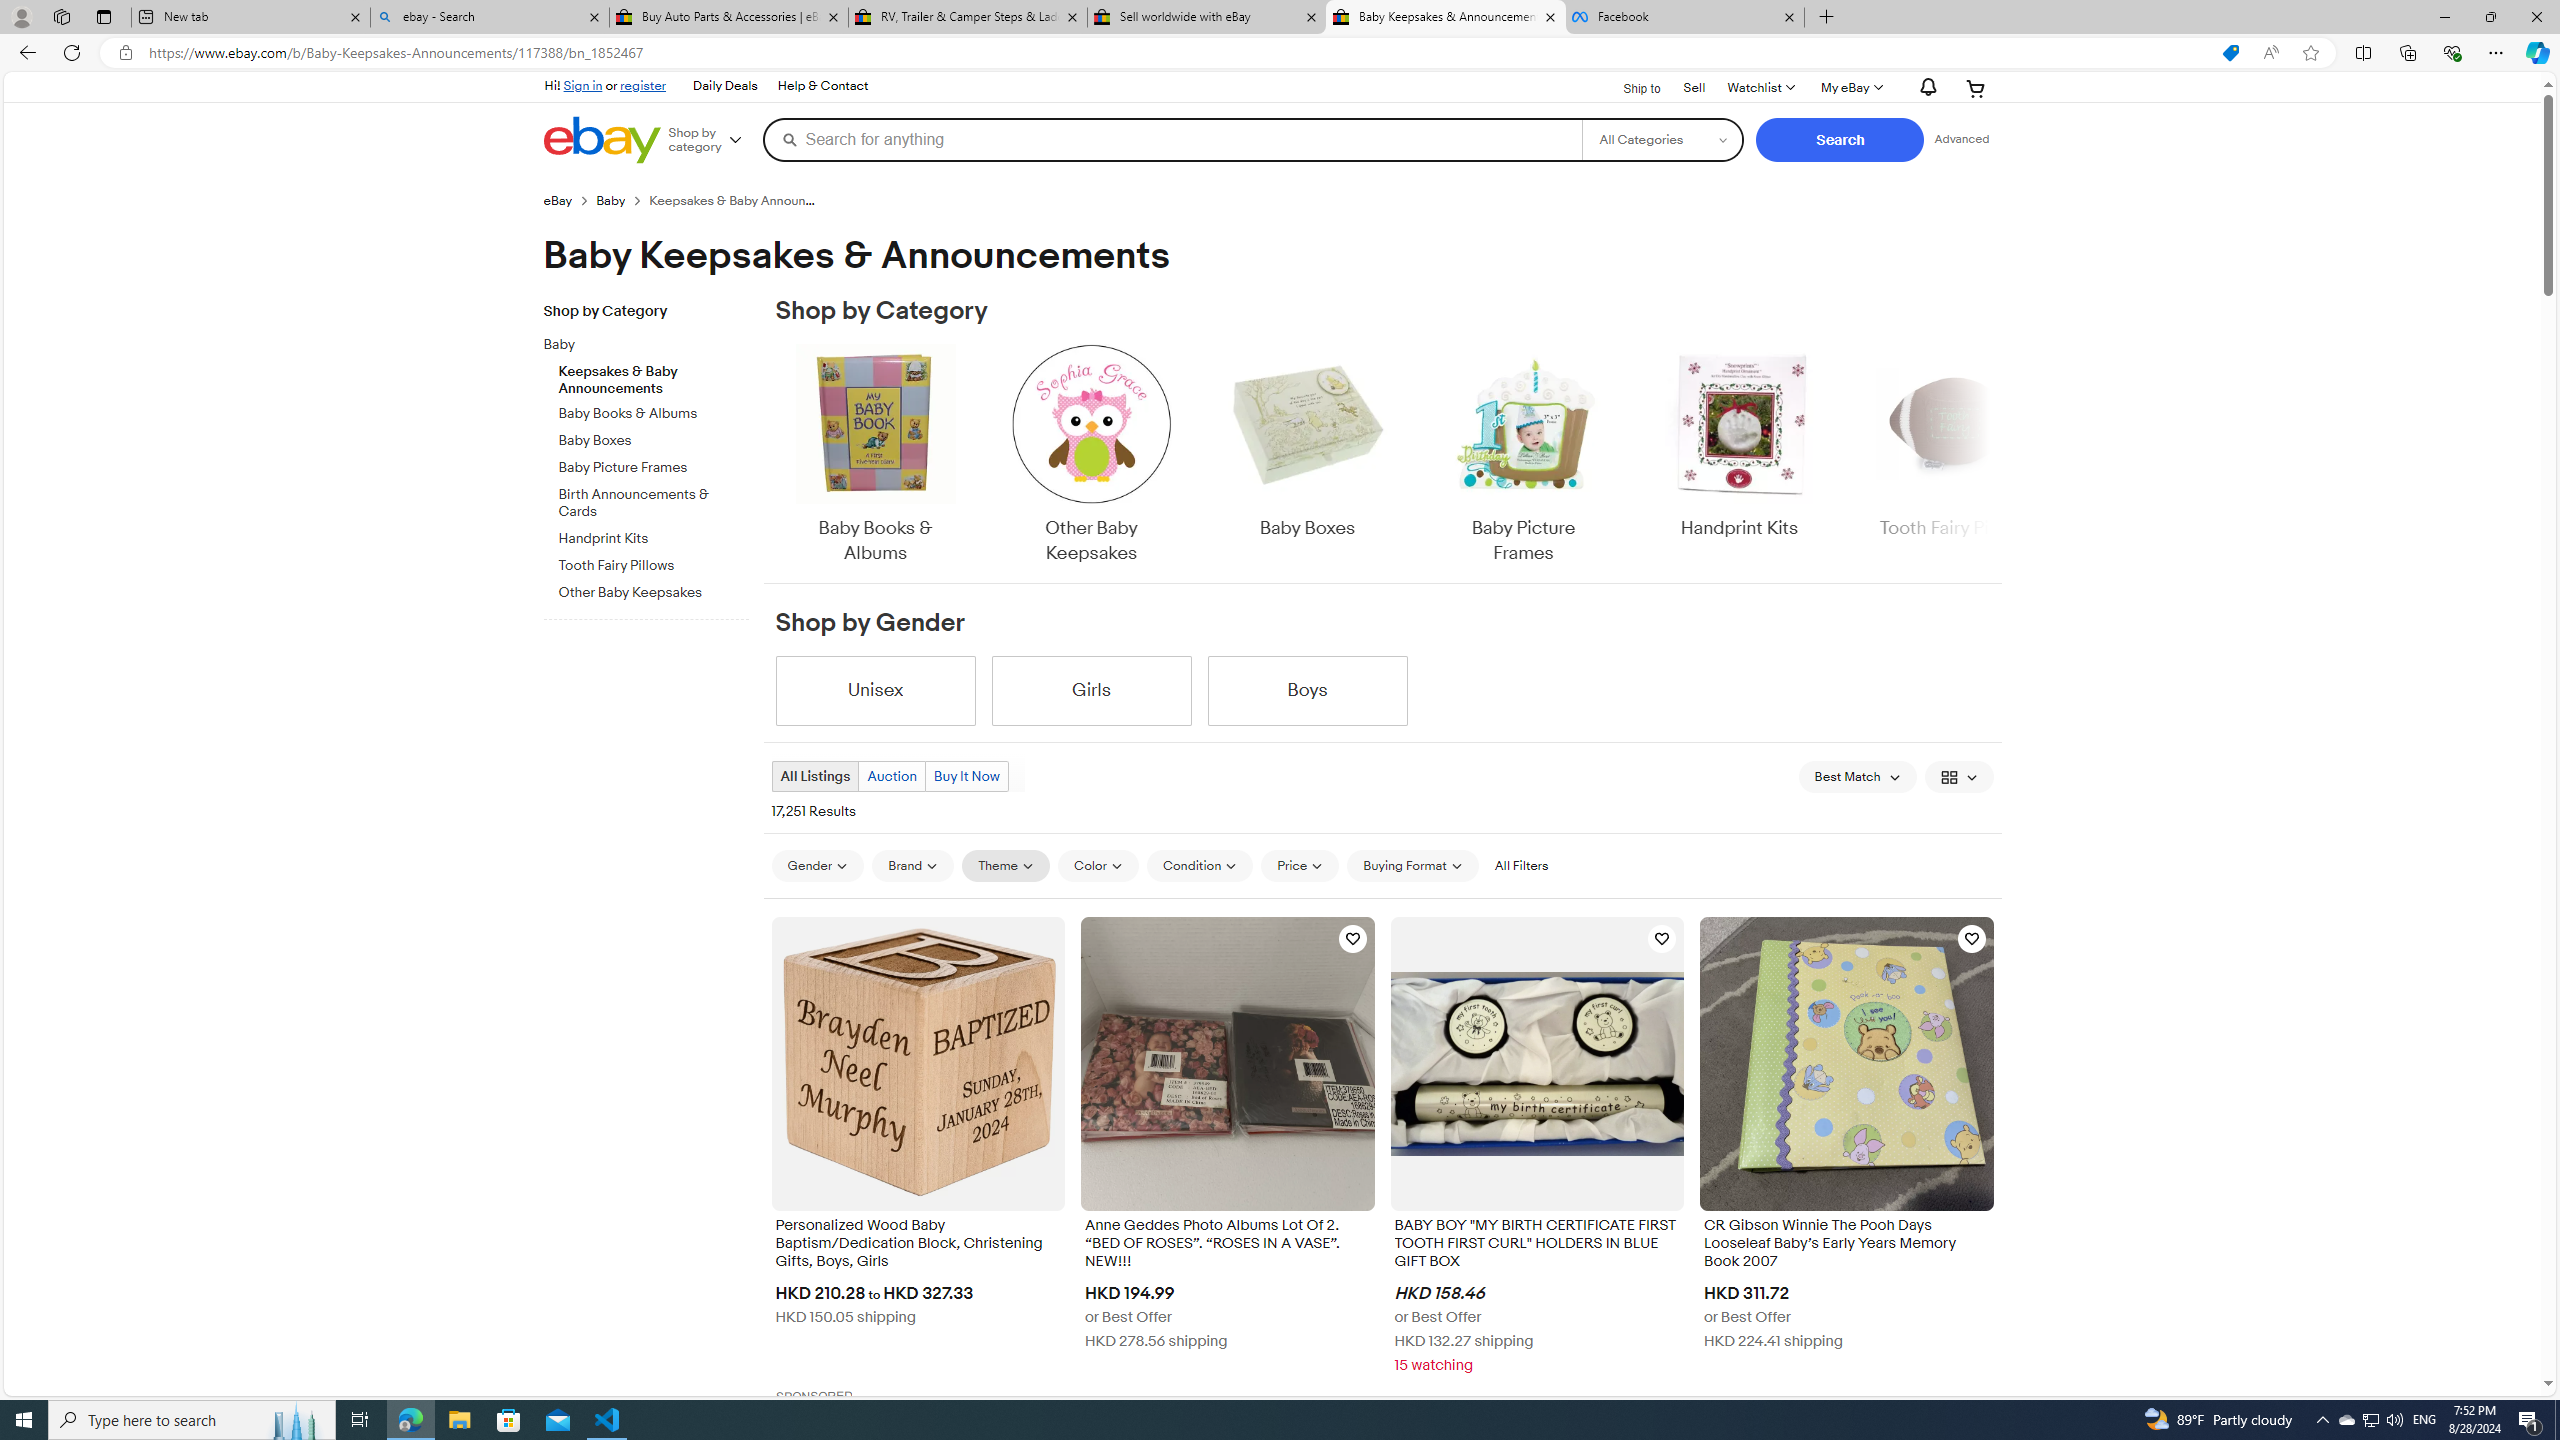 Image resolution: width=2560 pixels, height=1440 pixels. What do you see at coordinates (1205, 17) in the screenshot?
I see `Sell worldwide with eBay` at bounding box center [1205, 17].